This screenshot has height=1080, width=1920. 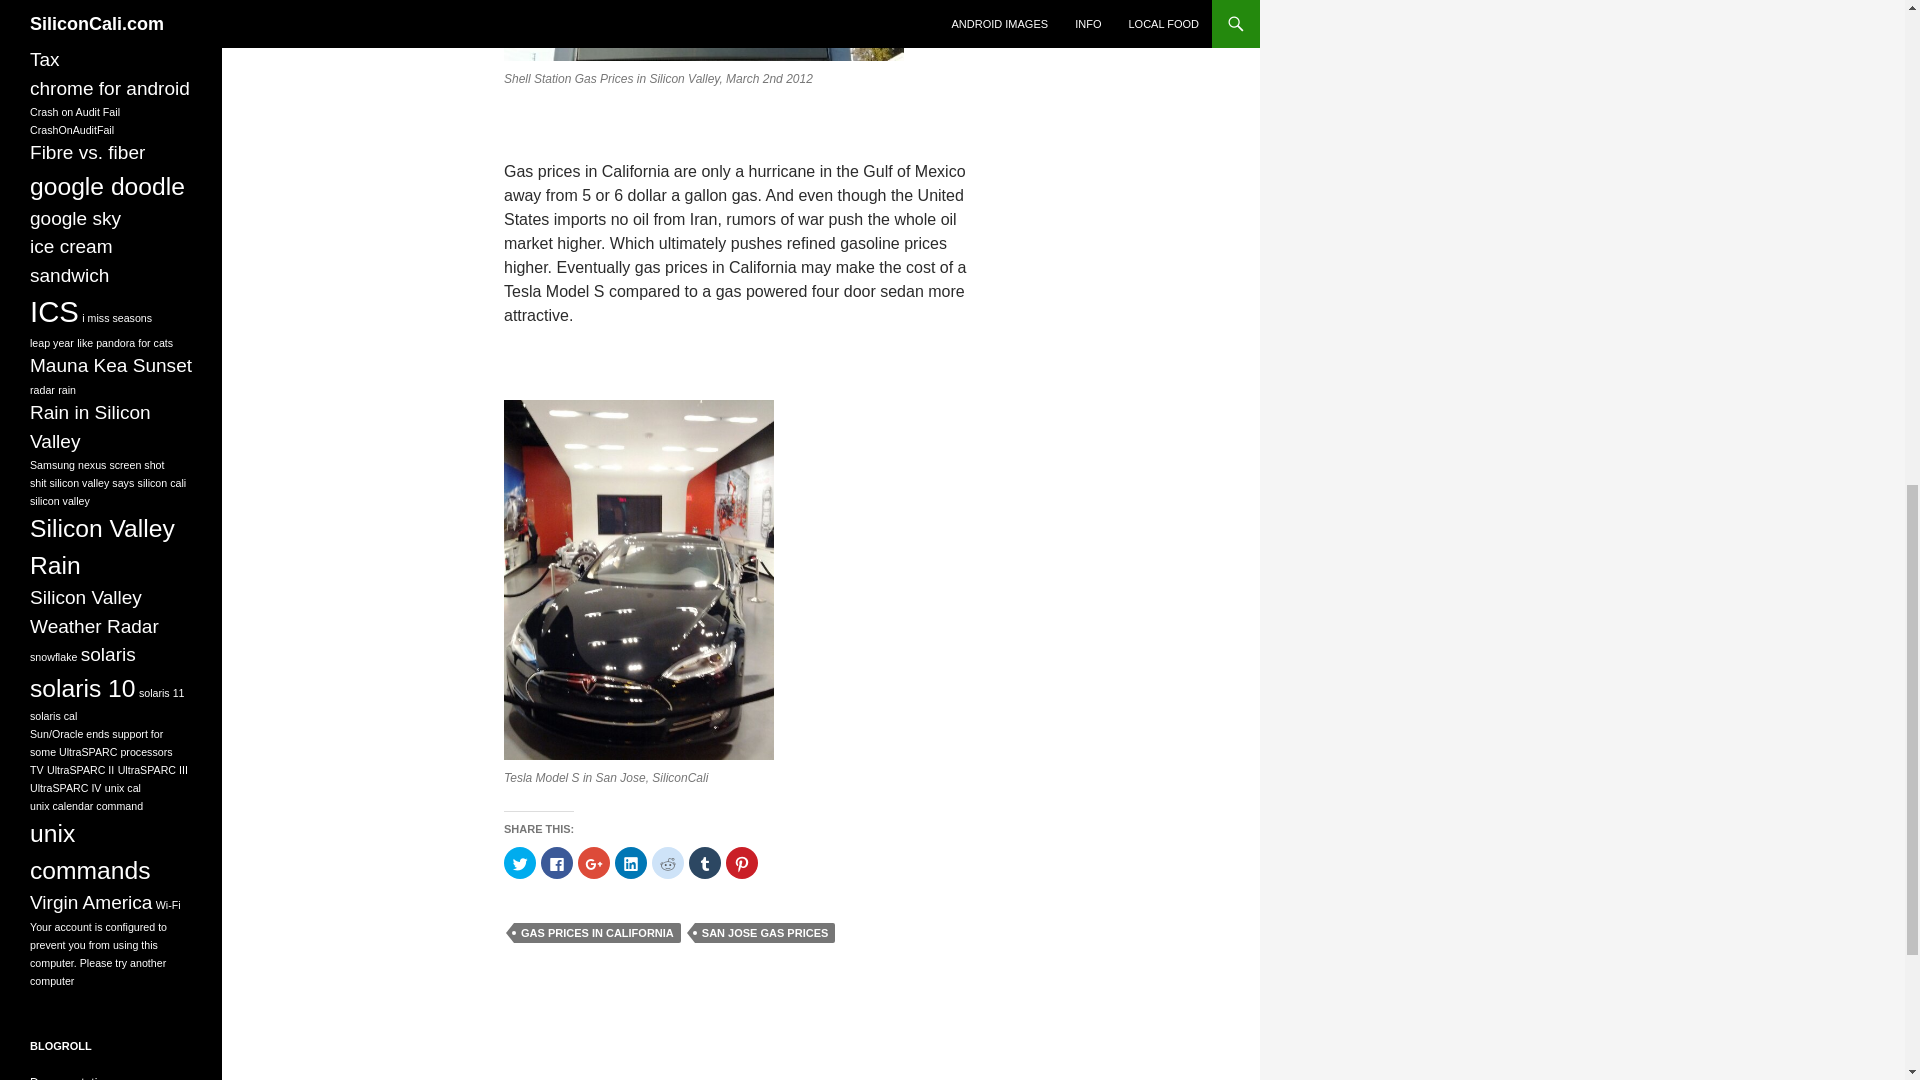 I want to click on Click to share on Reddit, so click(x=668, y=862).